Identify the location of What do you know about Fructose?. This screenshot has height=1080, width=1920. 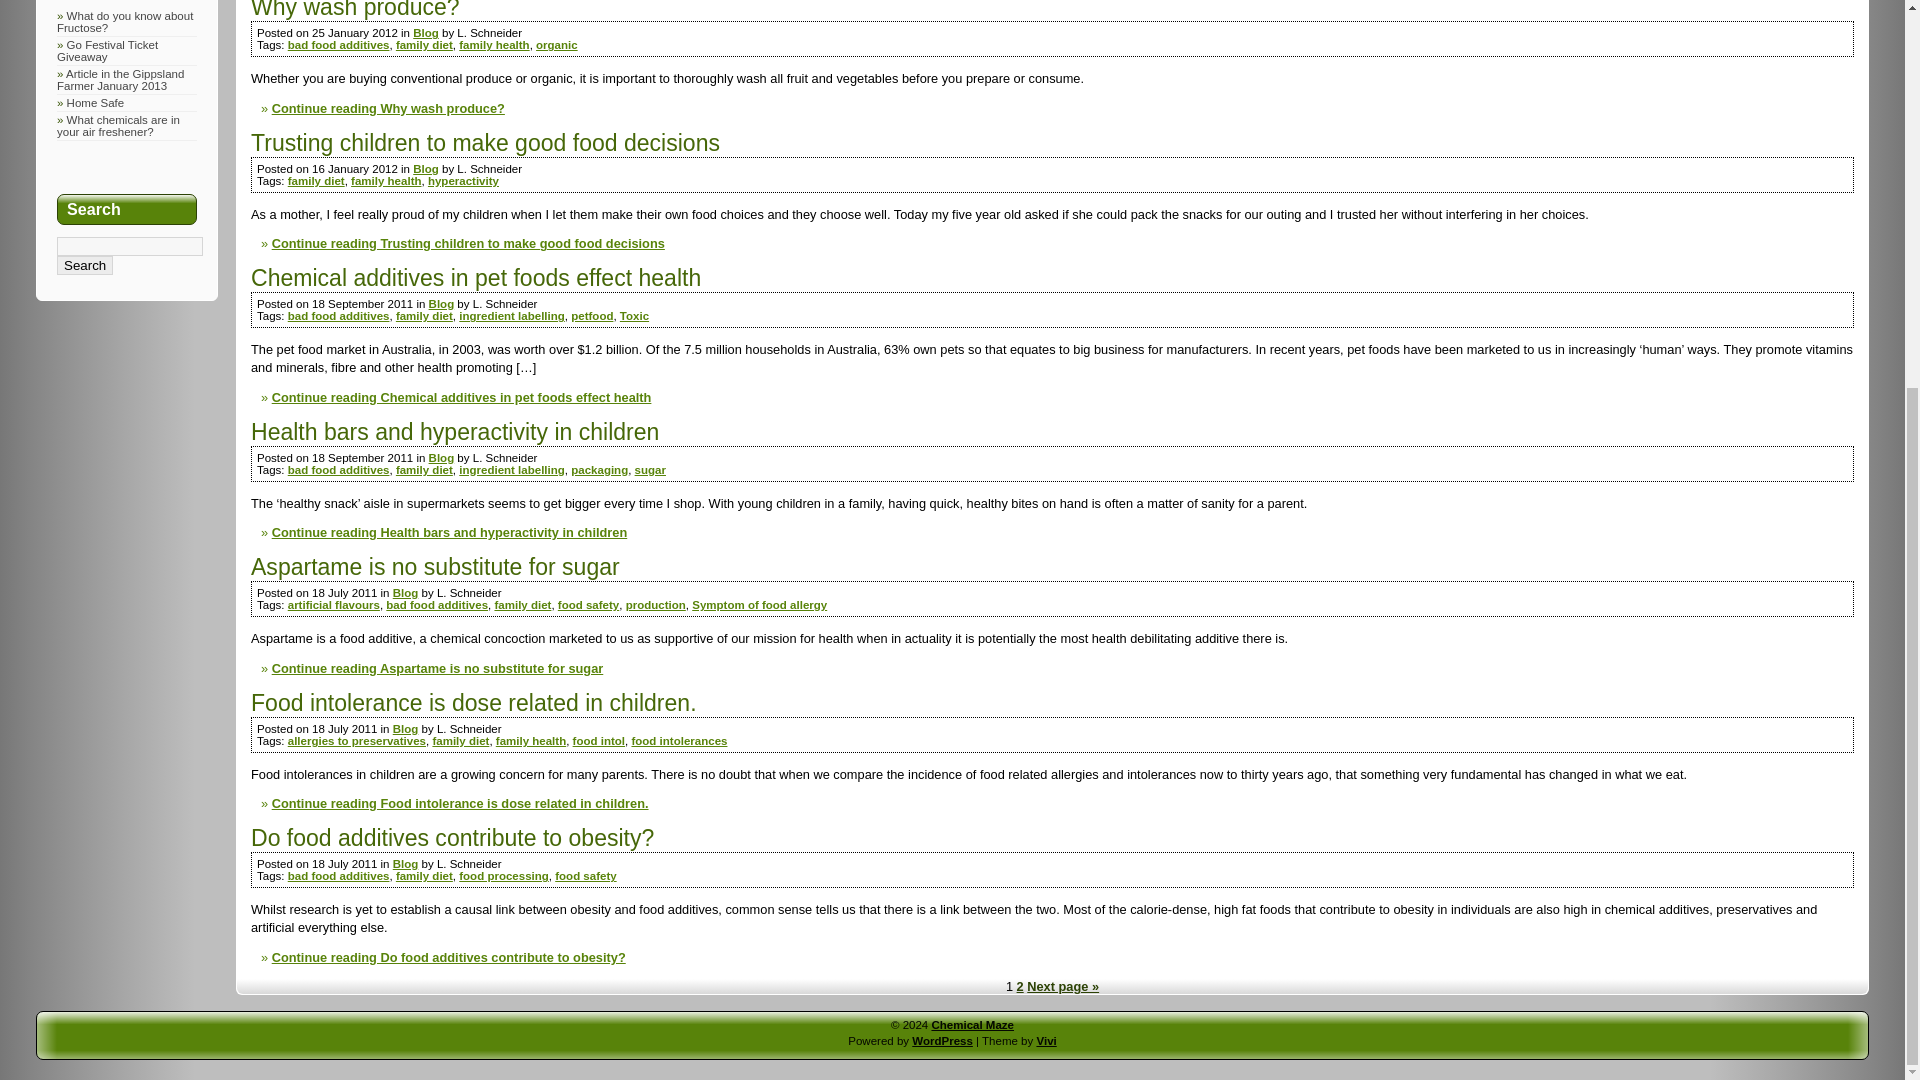
(125, 21).